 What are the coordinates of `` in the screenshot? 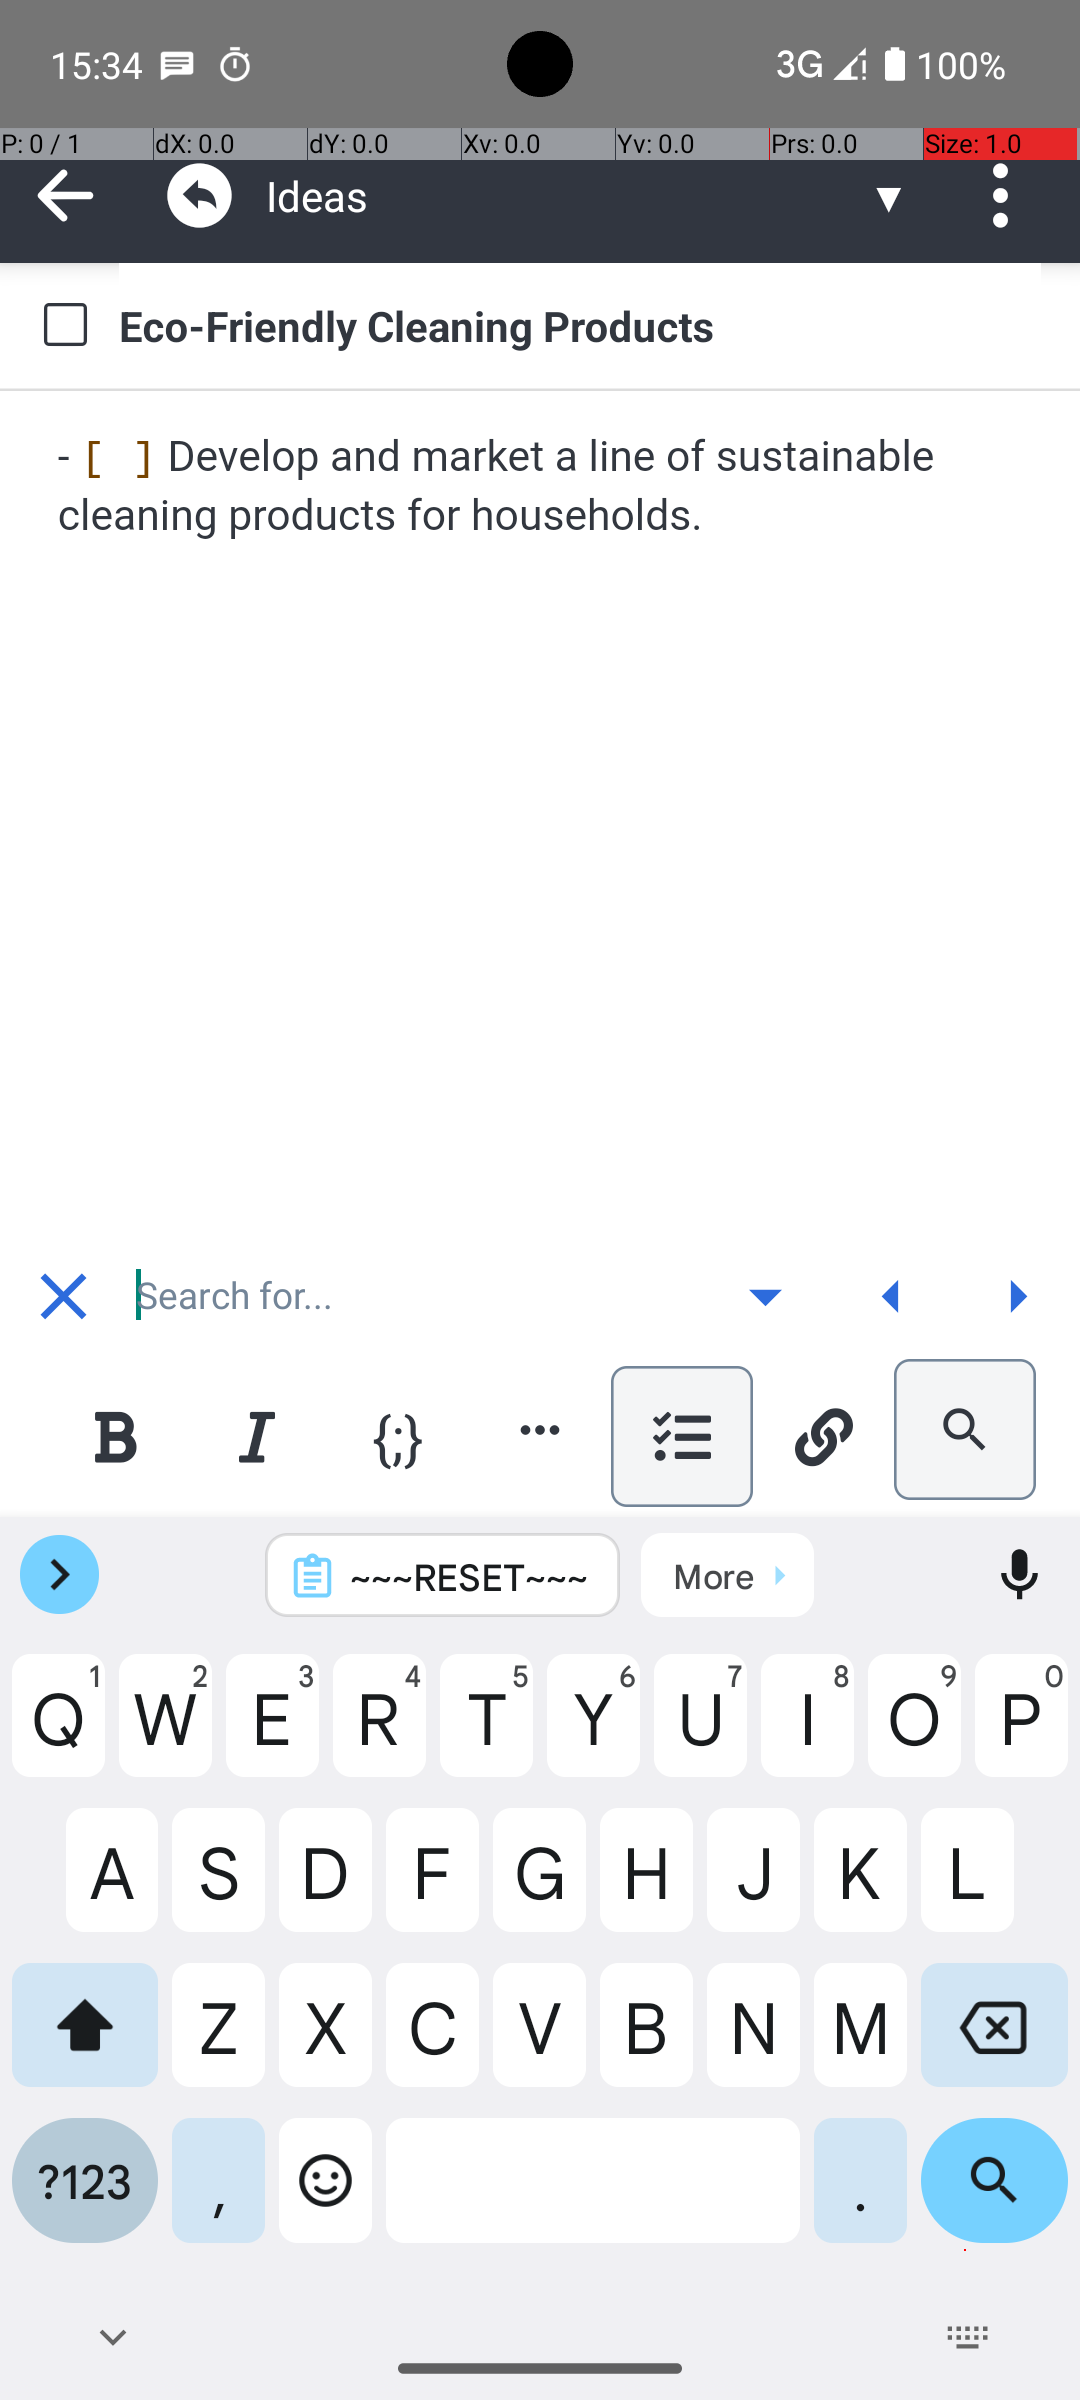 It's located at (200, 196).